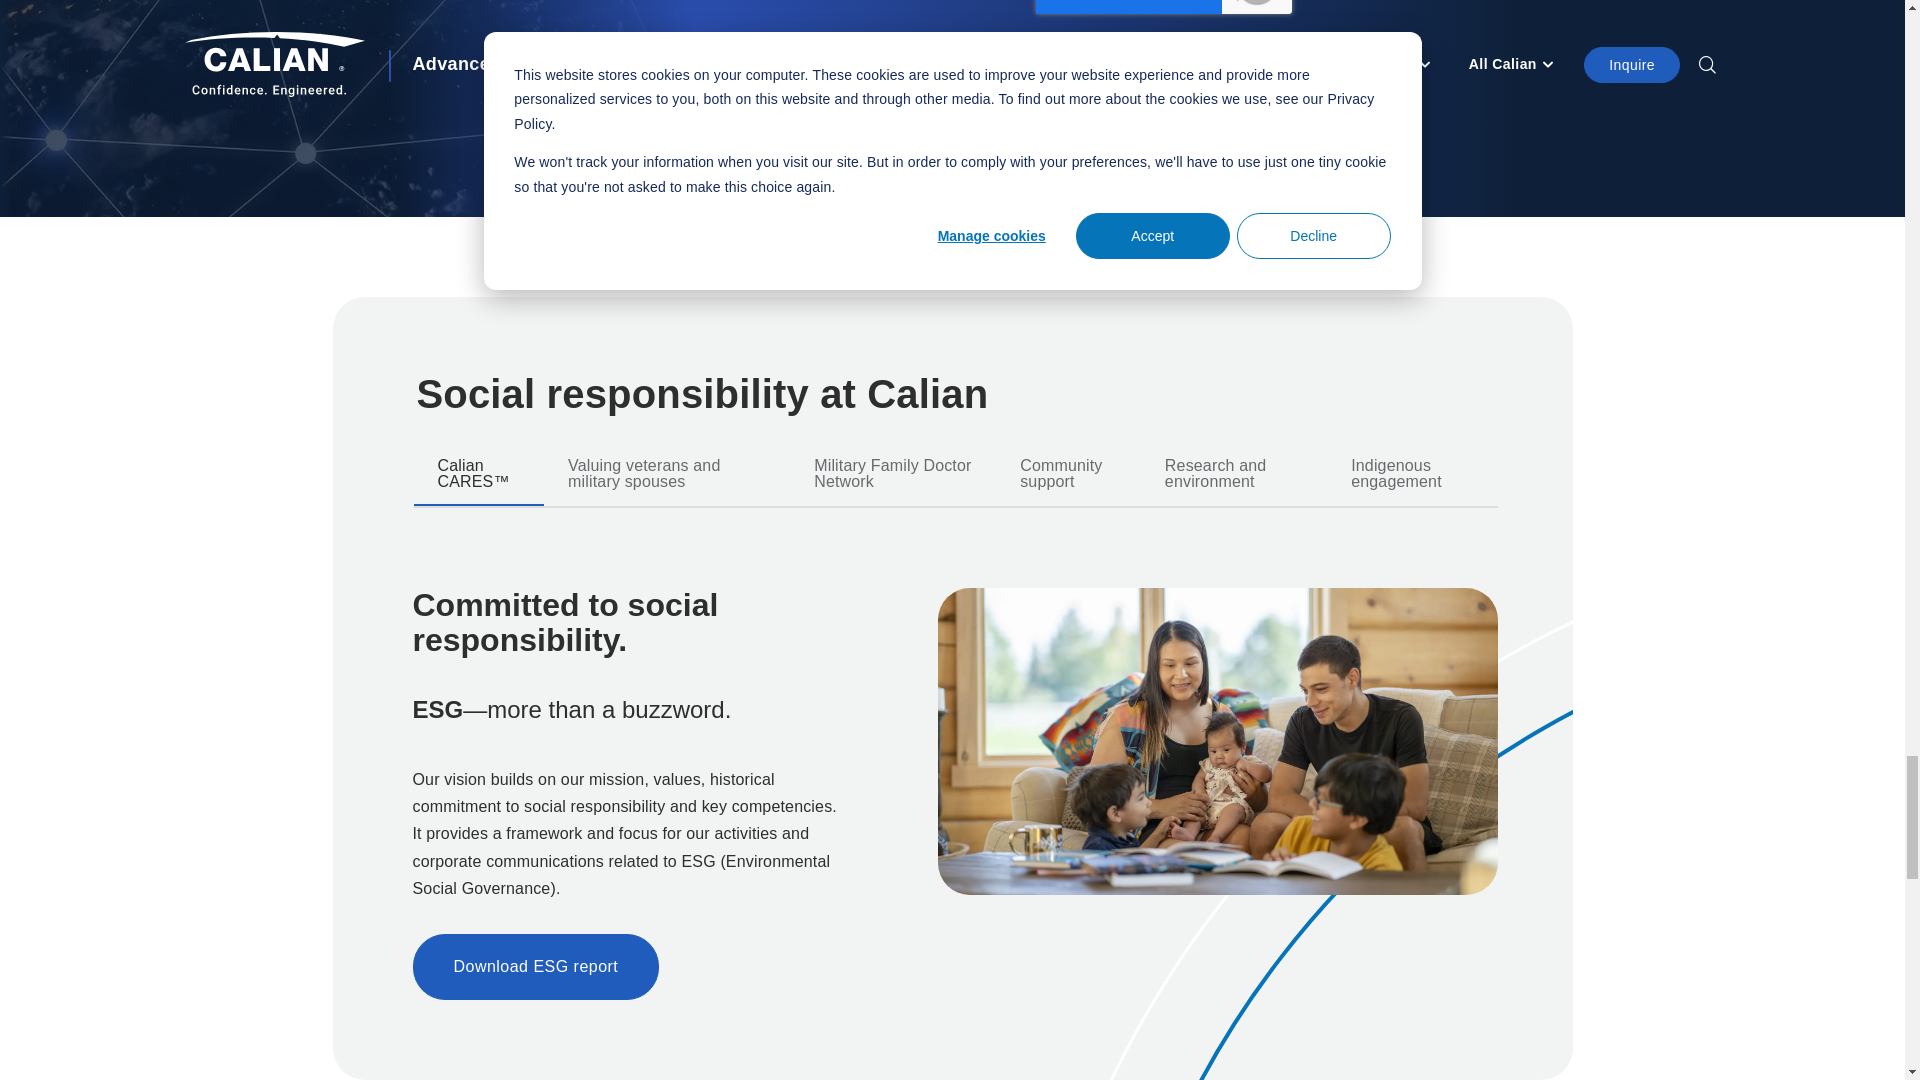  Describe the element at coordinates (1163, 83) in the screenshot. I see `Send` at that location.